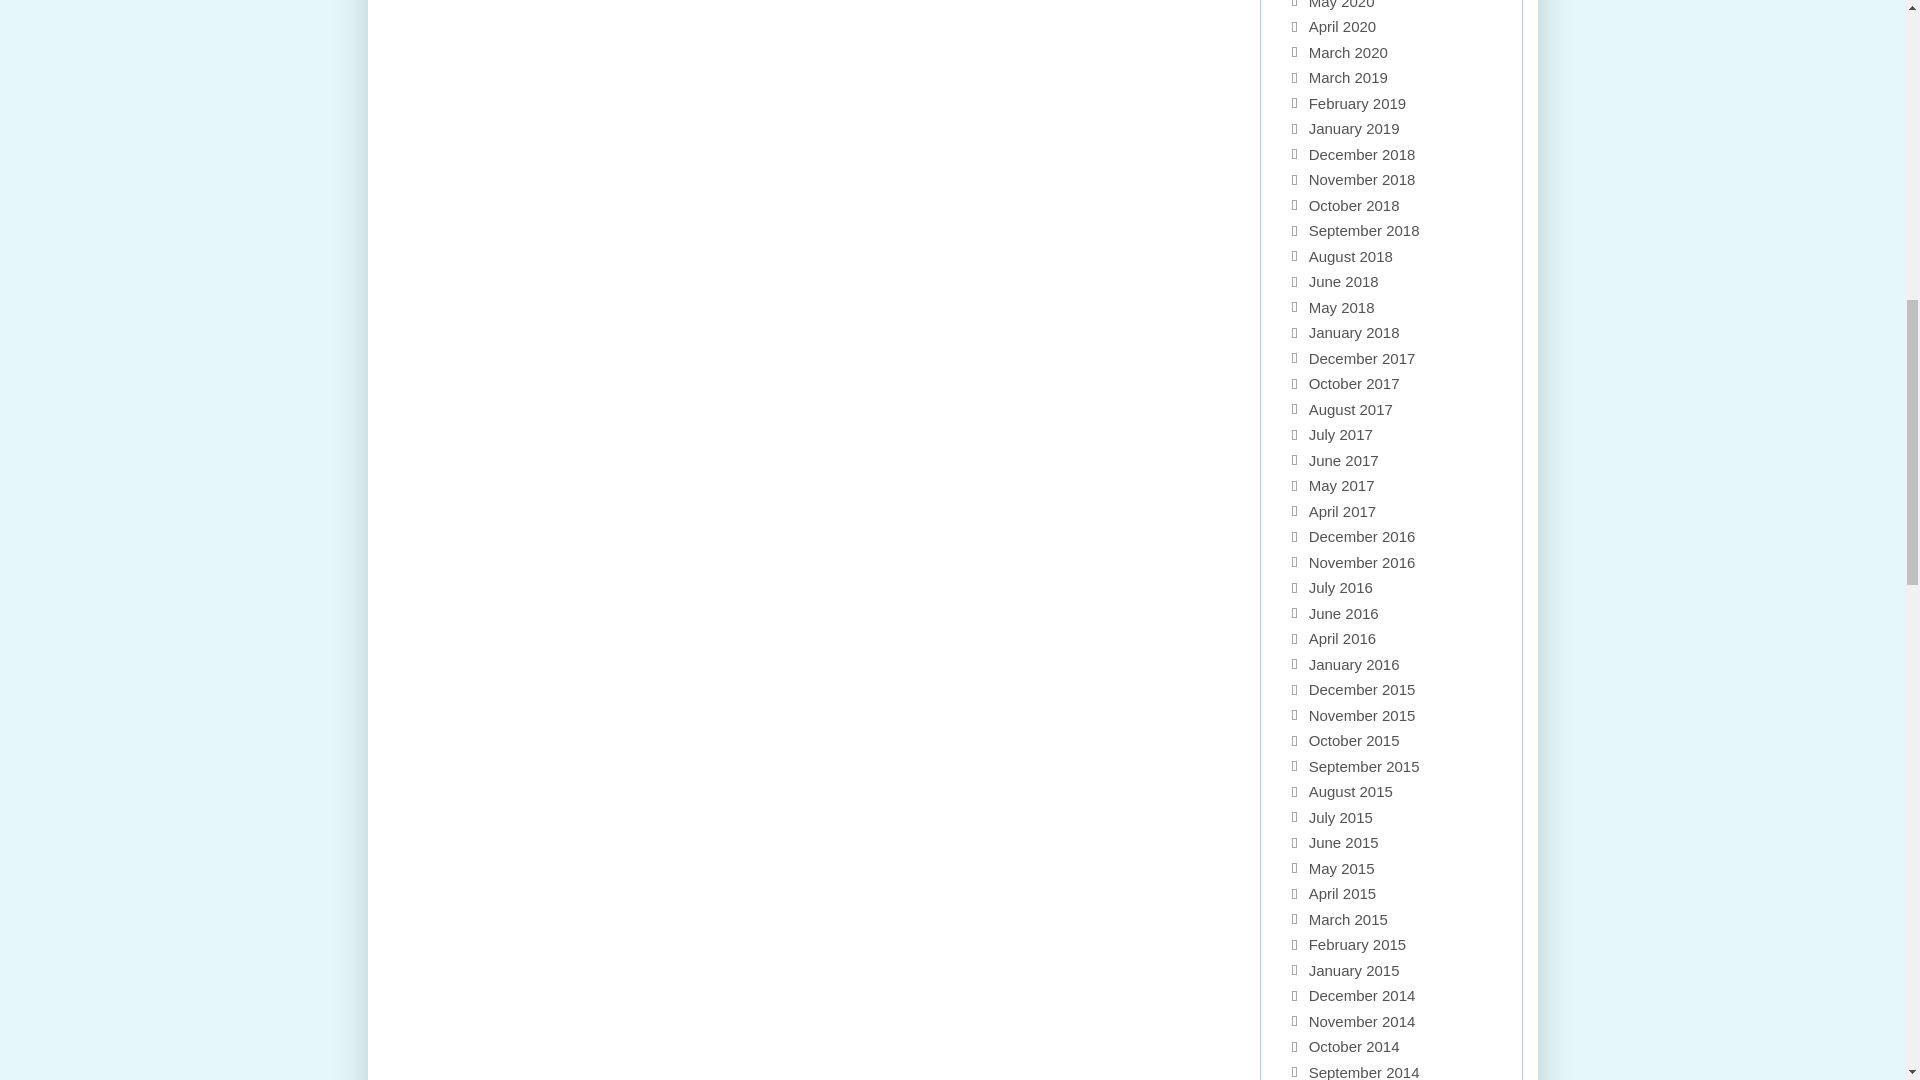 The image size is (1920, 1080). I want to click on March 2019, so click(1348, 78).